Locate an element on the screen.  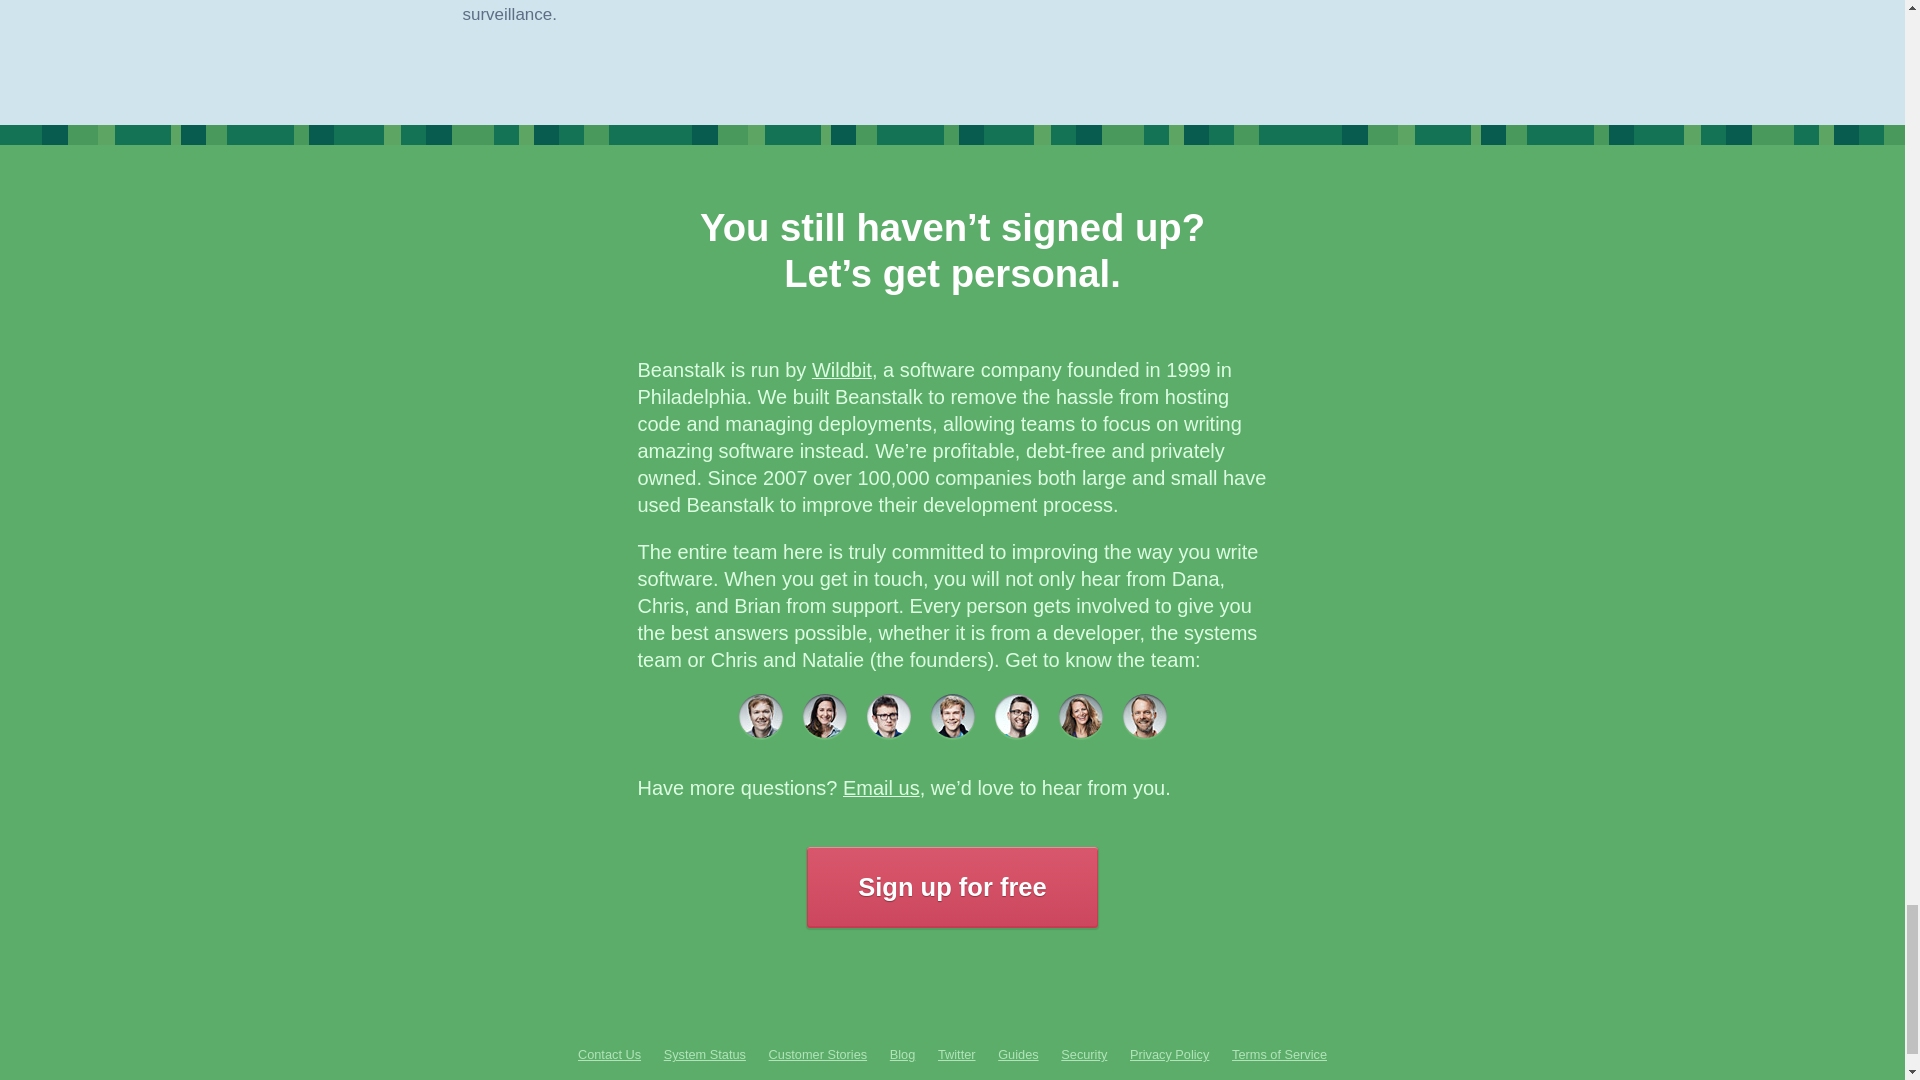
Ilya Sabanin is located at coordinates (951, 716).